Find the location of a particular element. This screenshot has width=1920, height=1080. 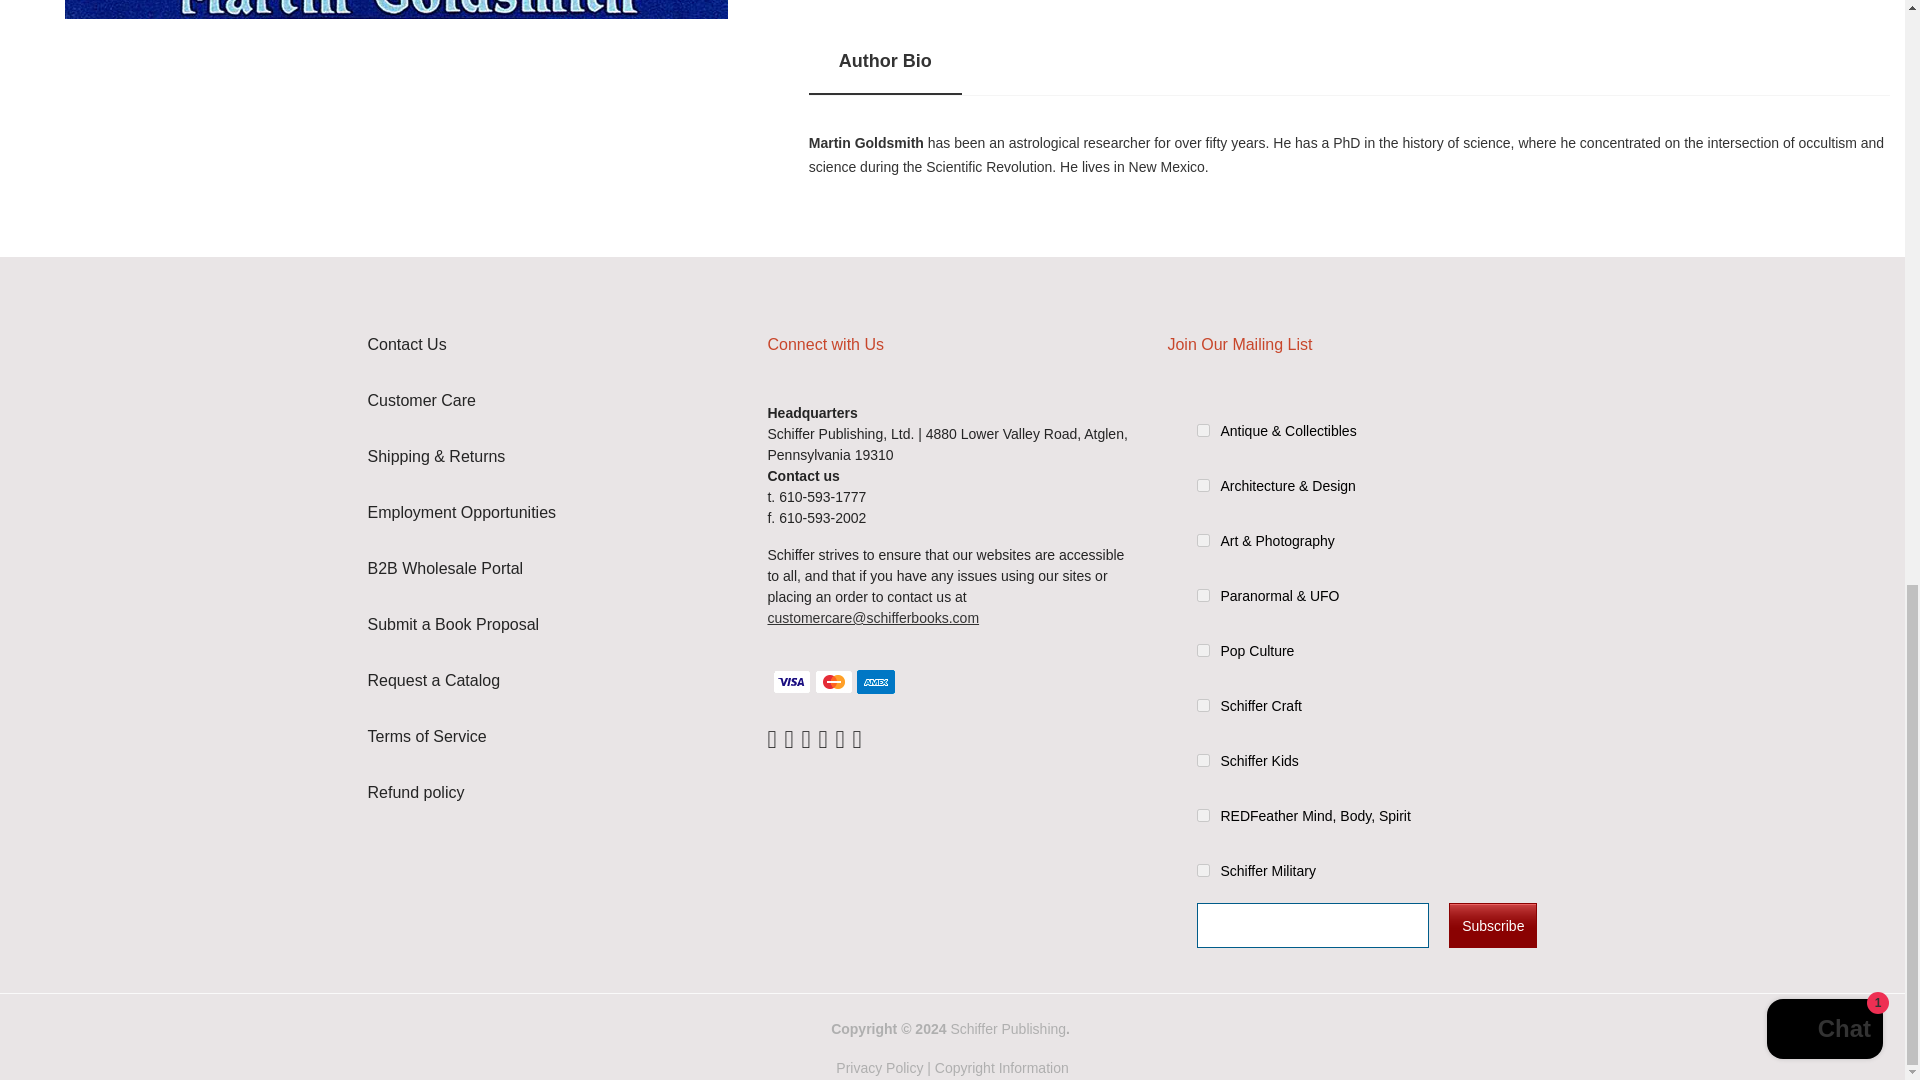

yes is located at coordinates (1202, 870).